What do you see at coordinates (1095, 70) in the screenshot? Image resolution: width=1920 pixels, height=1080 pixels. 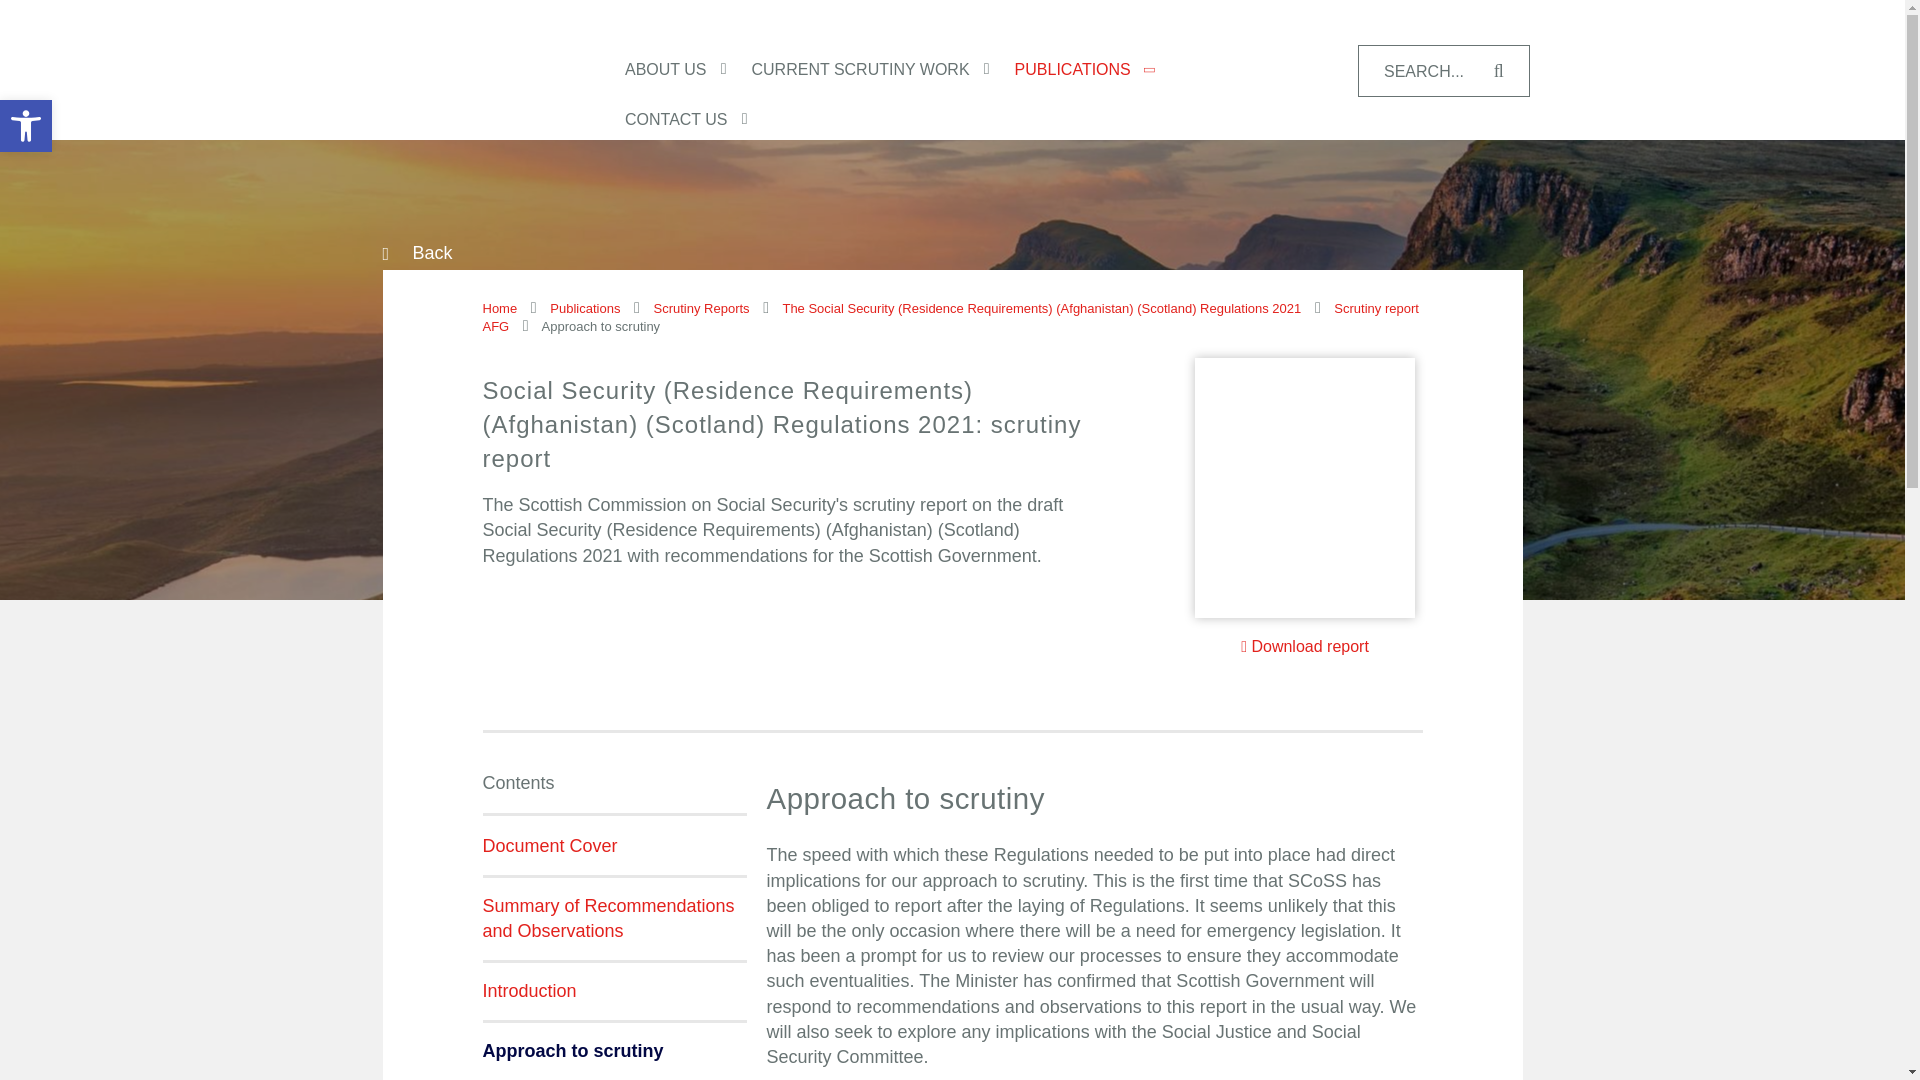 I see `PUBLICATIONS` at bounding box center [1095, 70].